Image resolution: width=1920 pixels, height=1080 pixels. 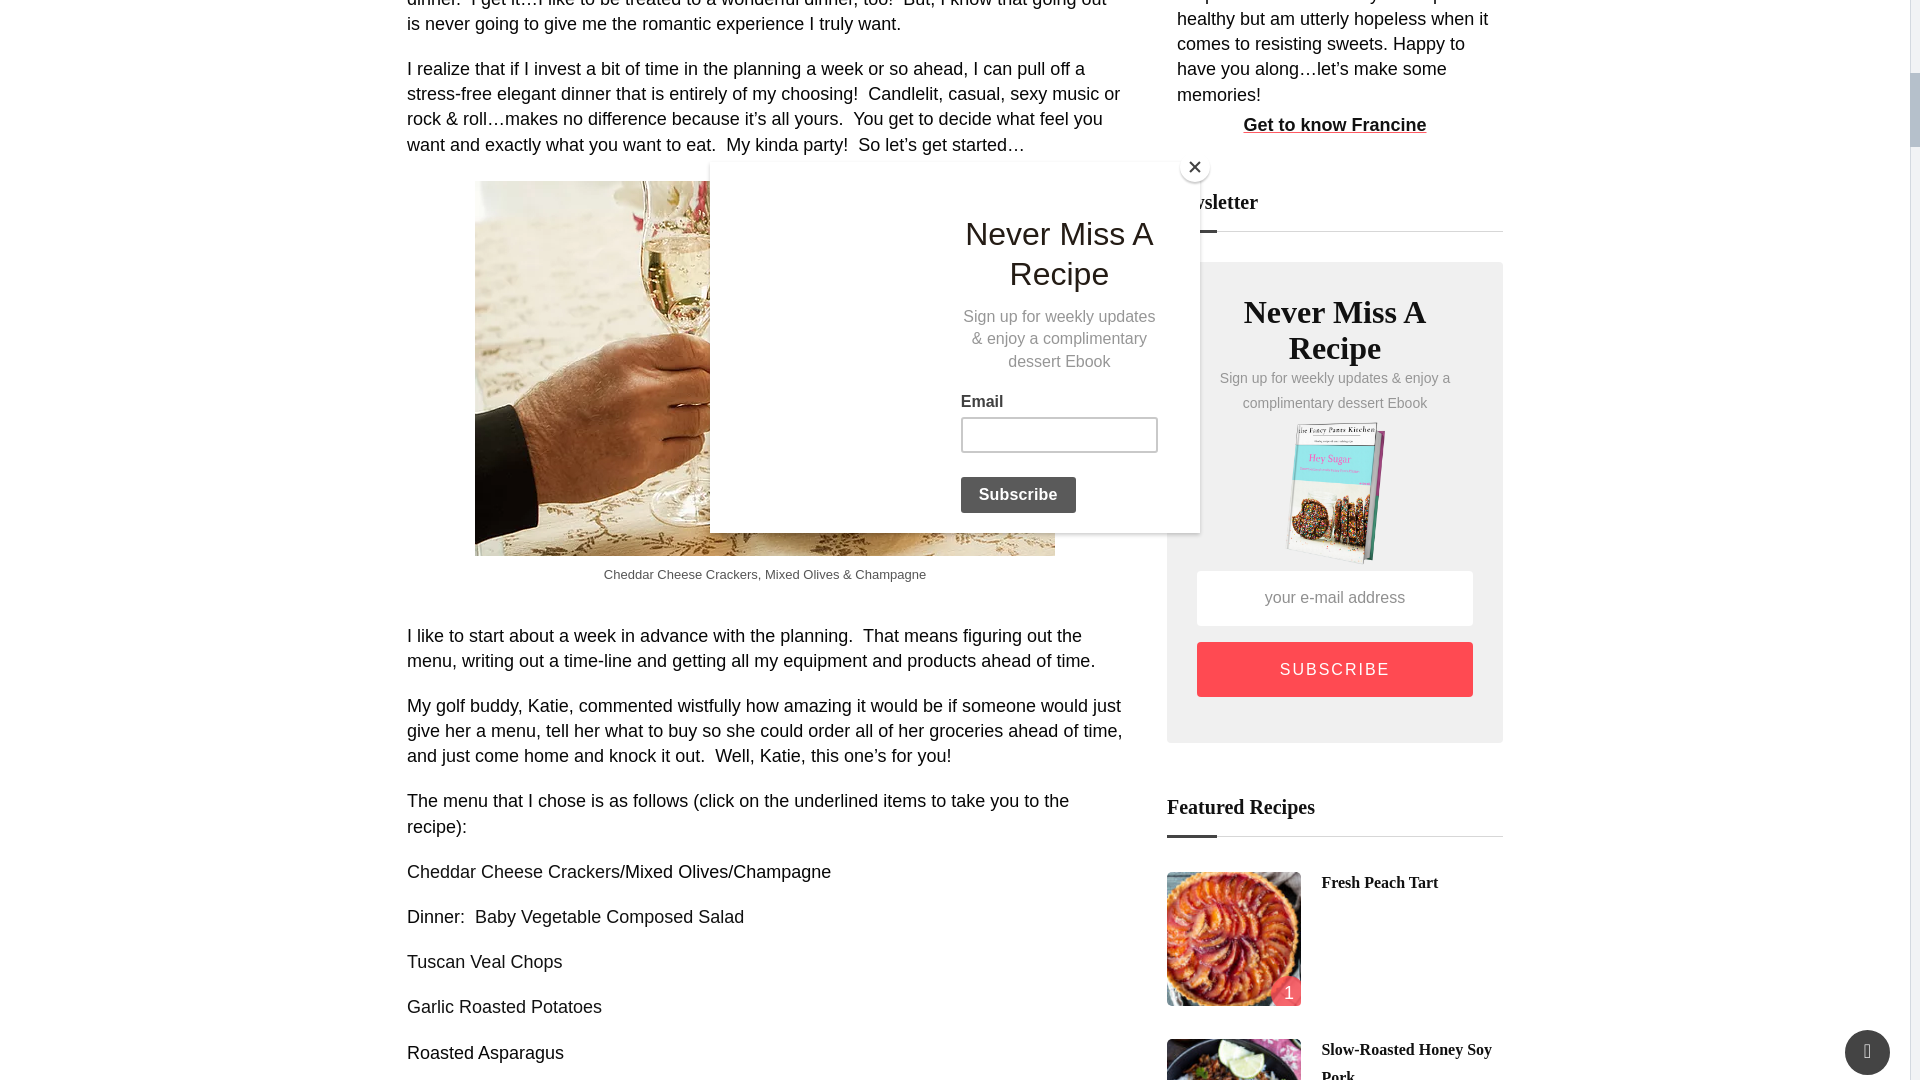 What do you see at coordinates (484, 962) in the screenshot?
I see `Tuscan Veal Chops` at bounding box center [484, 962].